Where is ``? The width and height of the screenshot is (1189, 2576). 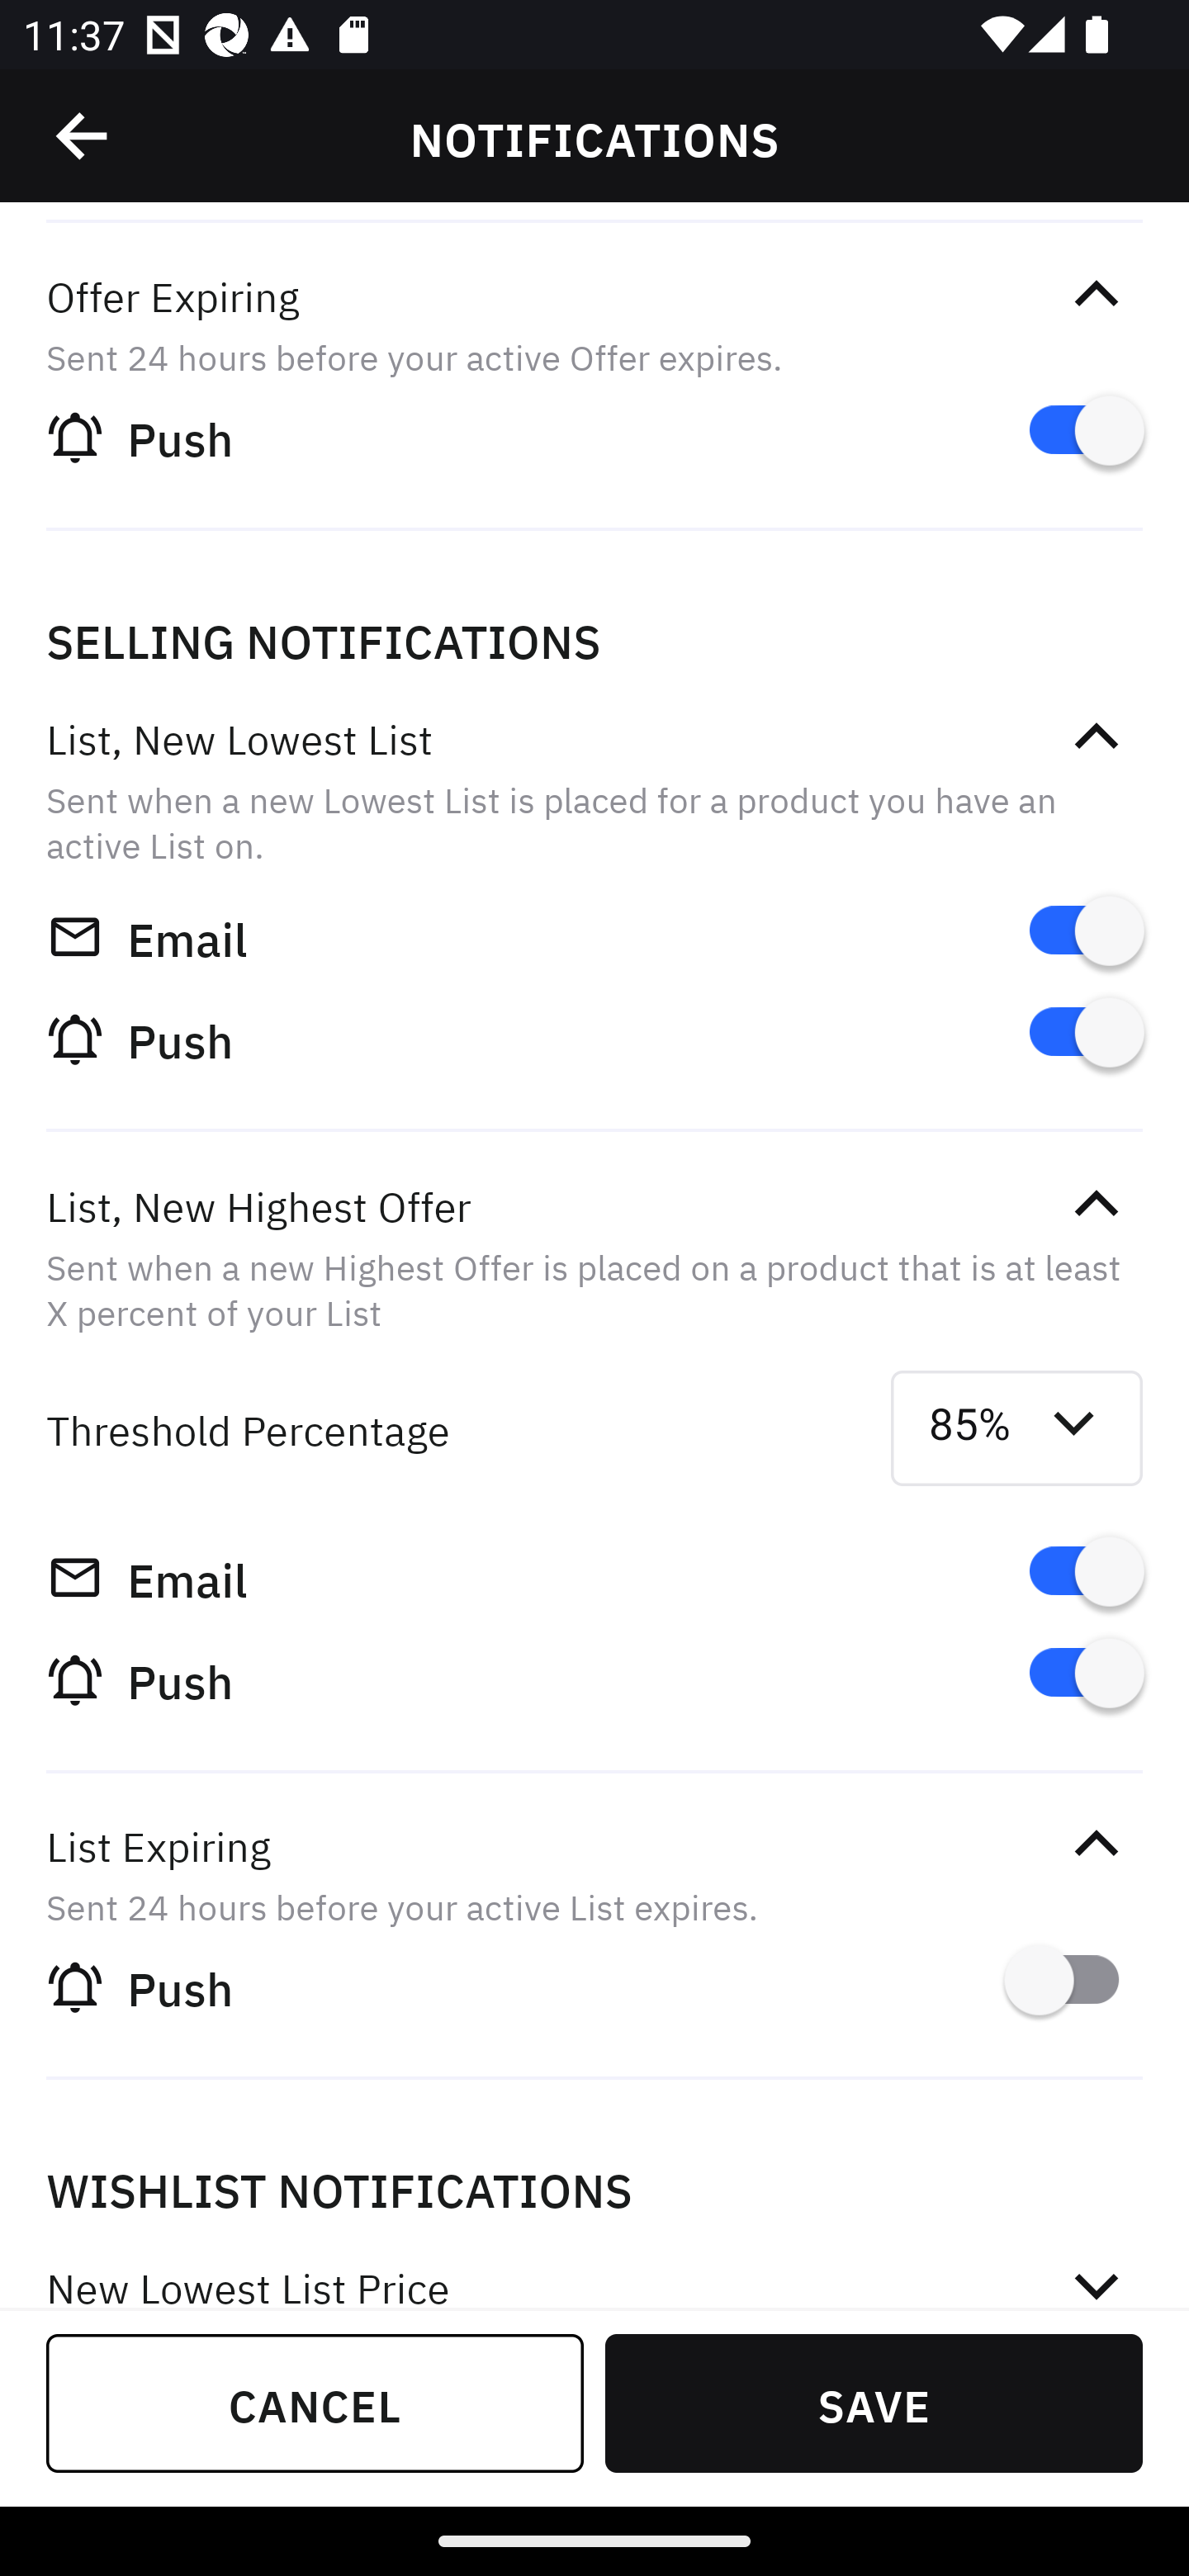
 is located at coordinates (1096, 2278).